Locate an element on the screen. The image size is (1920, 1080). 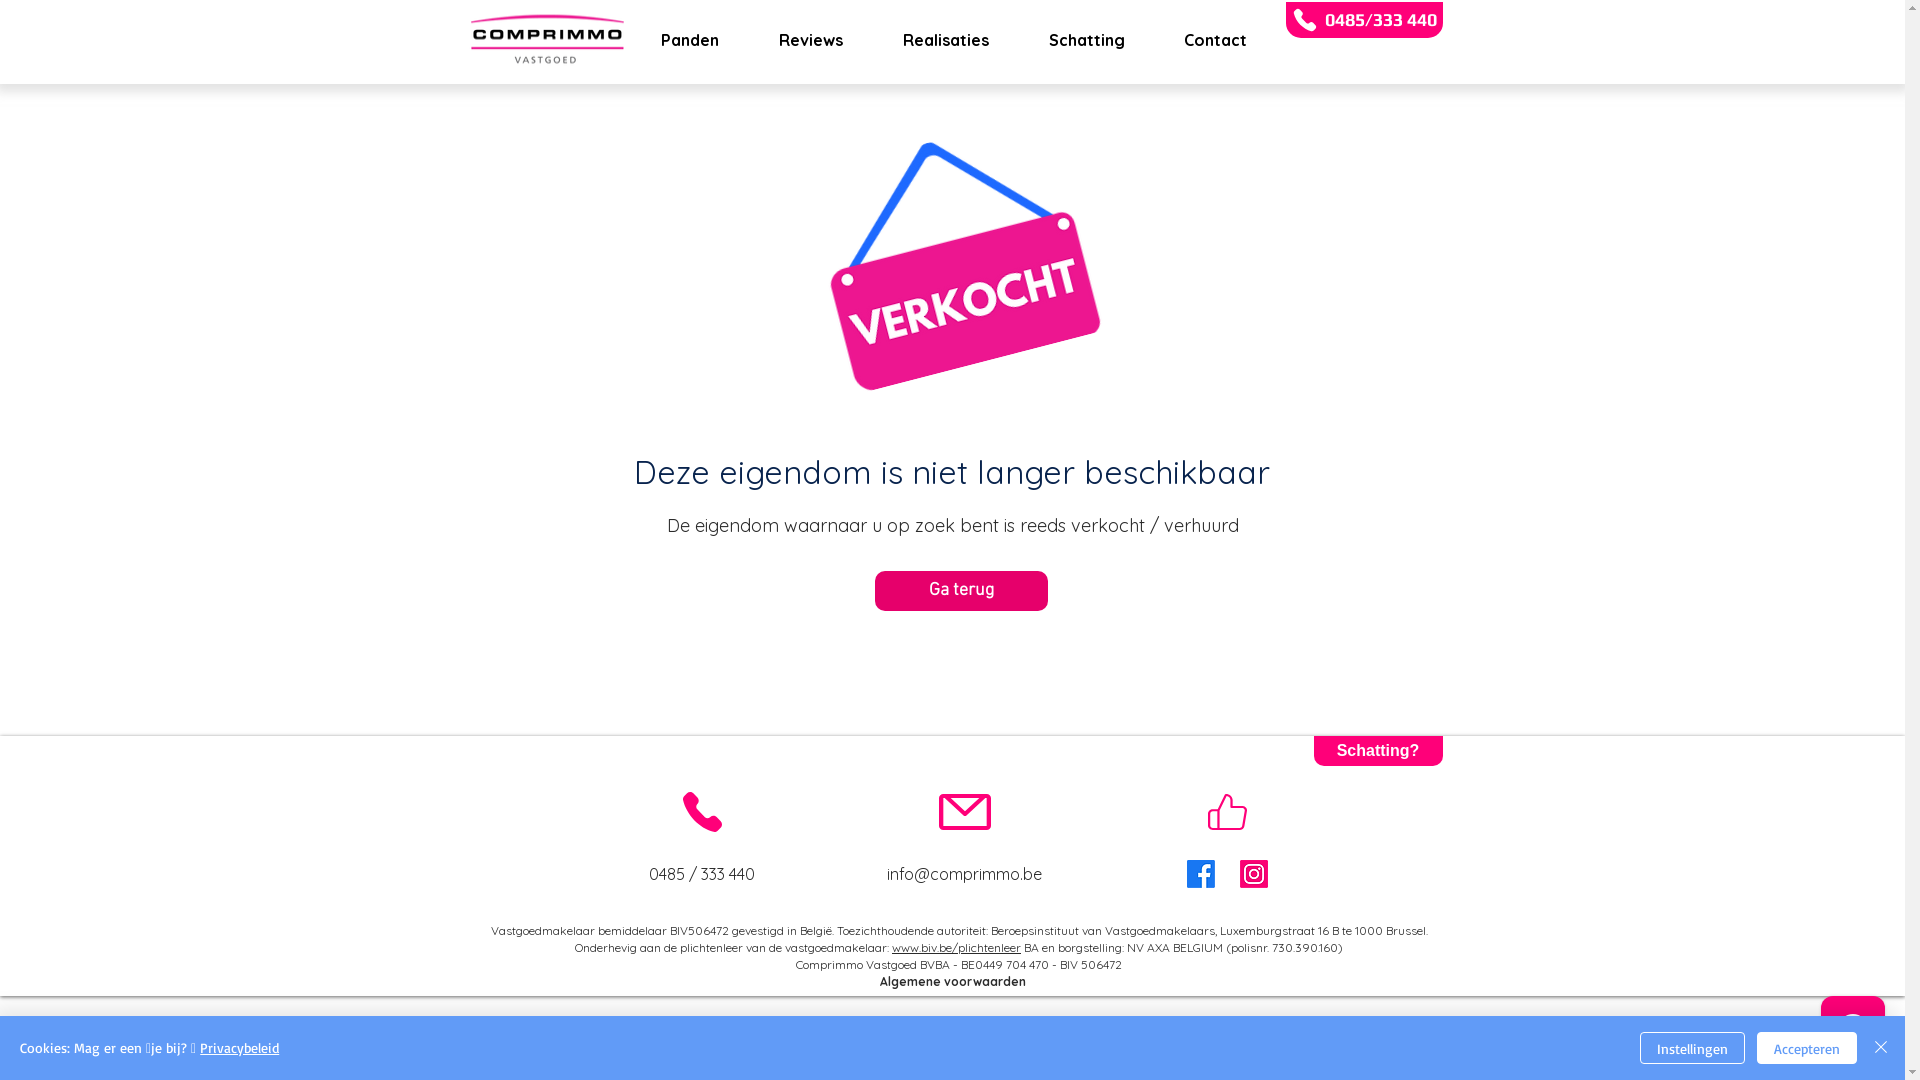
www.biv.be/plichtenleer is located at coordinates (956, 948).